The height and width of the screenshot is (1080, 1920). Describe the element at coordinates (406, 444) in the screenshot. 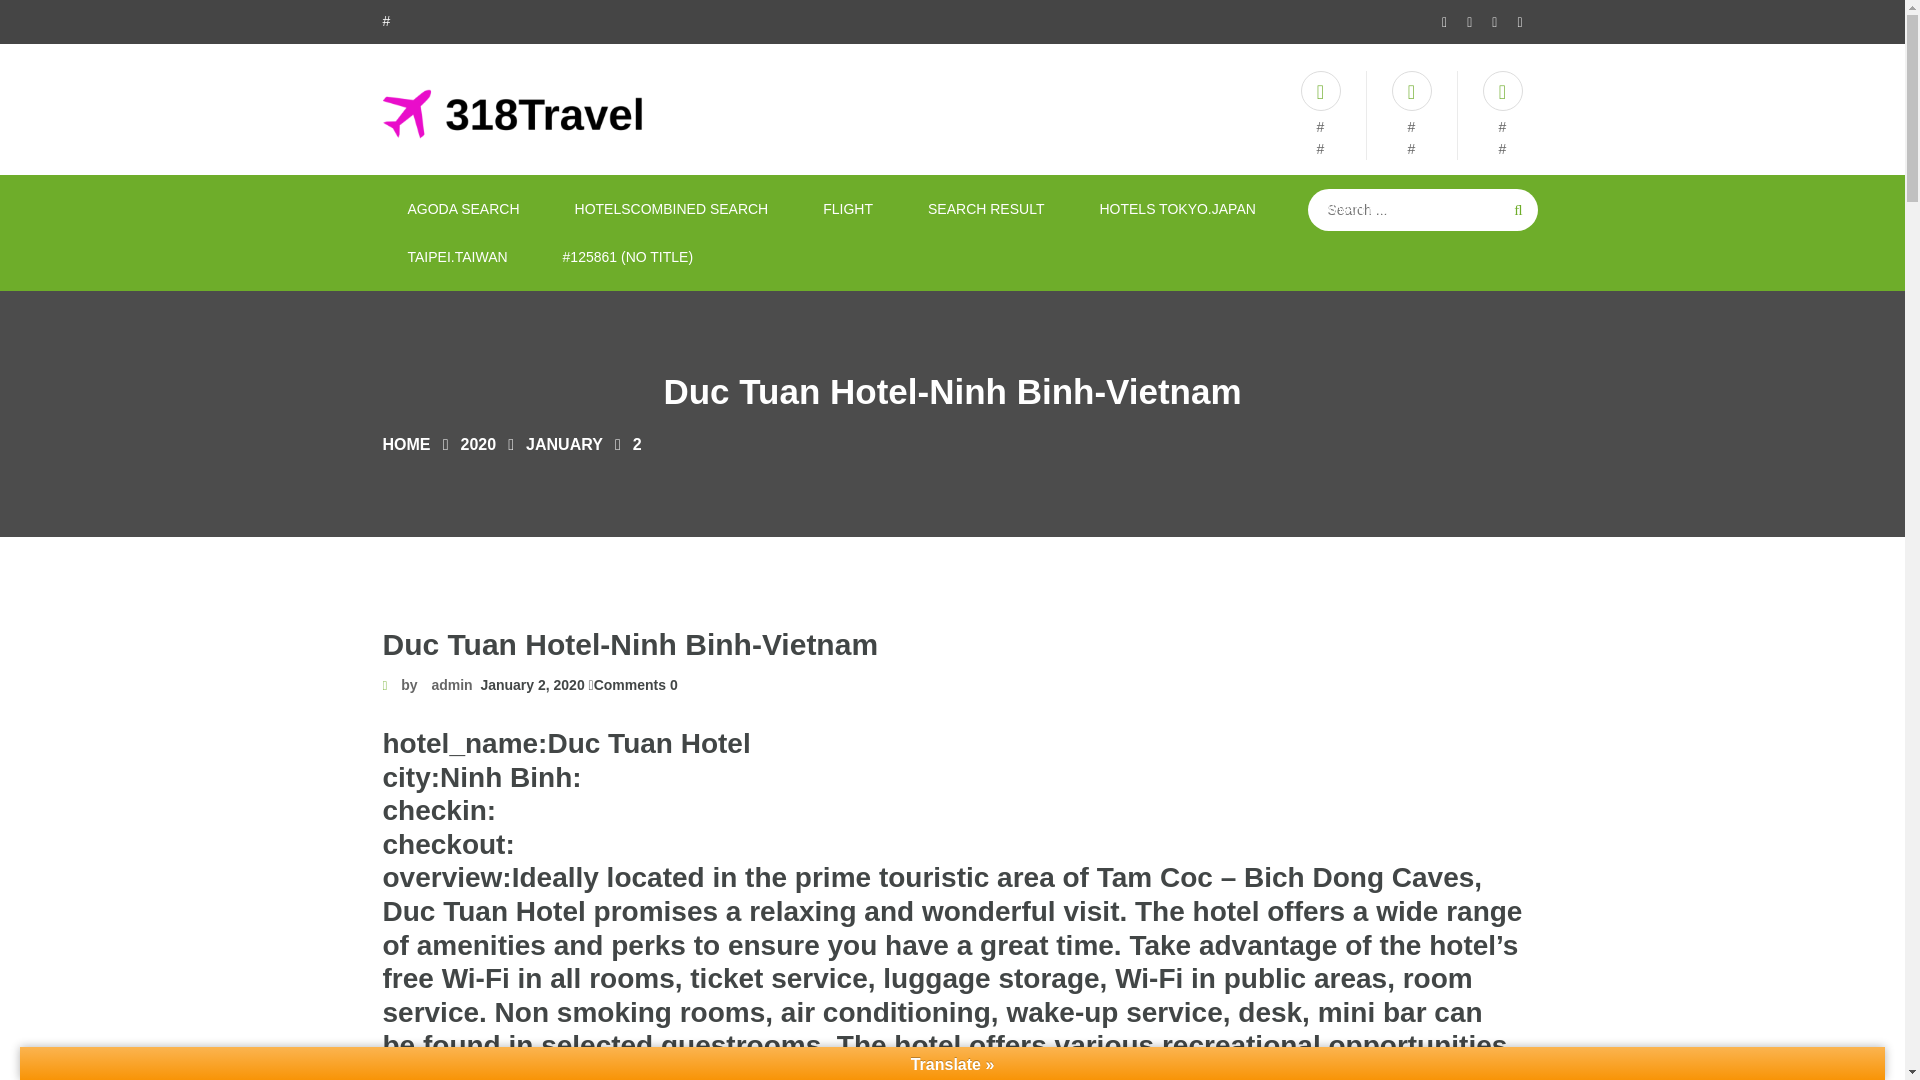

I see `HOME` at that location.